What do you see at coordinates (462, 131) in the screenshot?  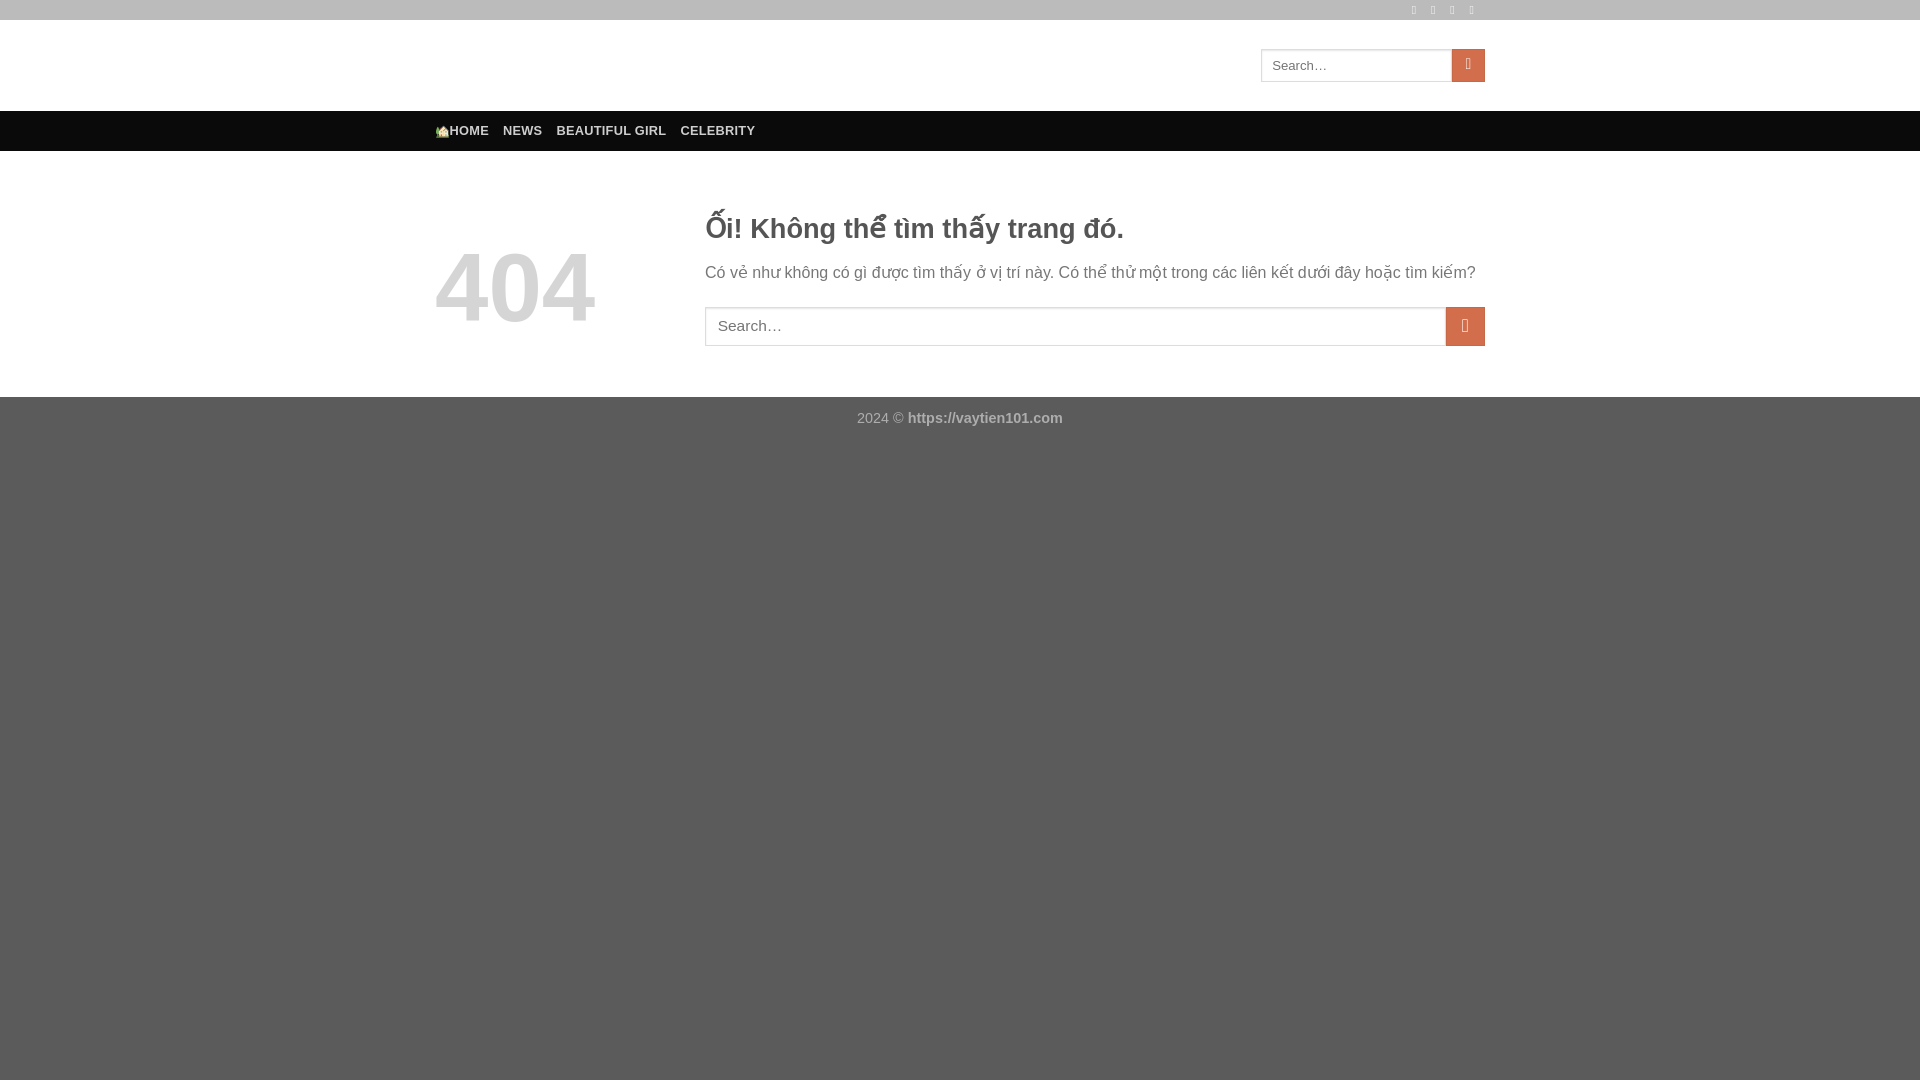 I see `HOME` at bounding box center [462, 131].